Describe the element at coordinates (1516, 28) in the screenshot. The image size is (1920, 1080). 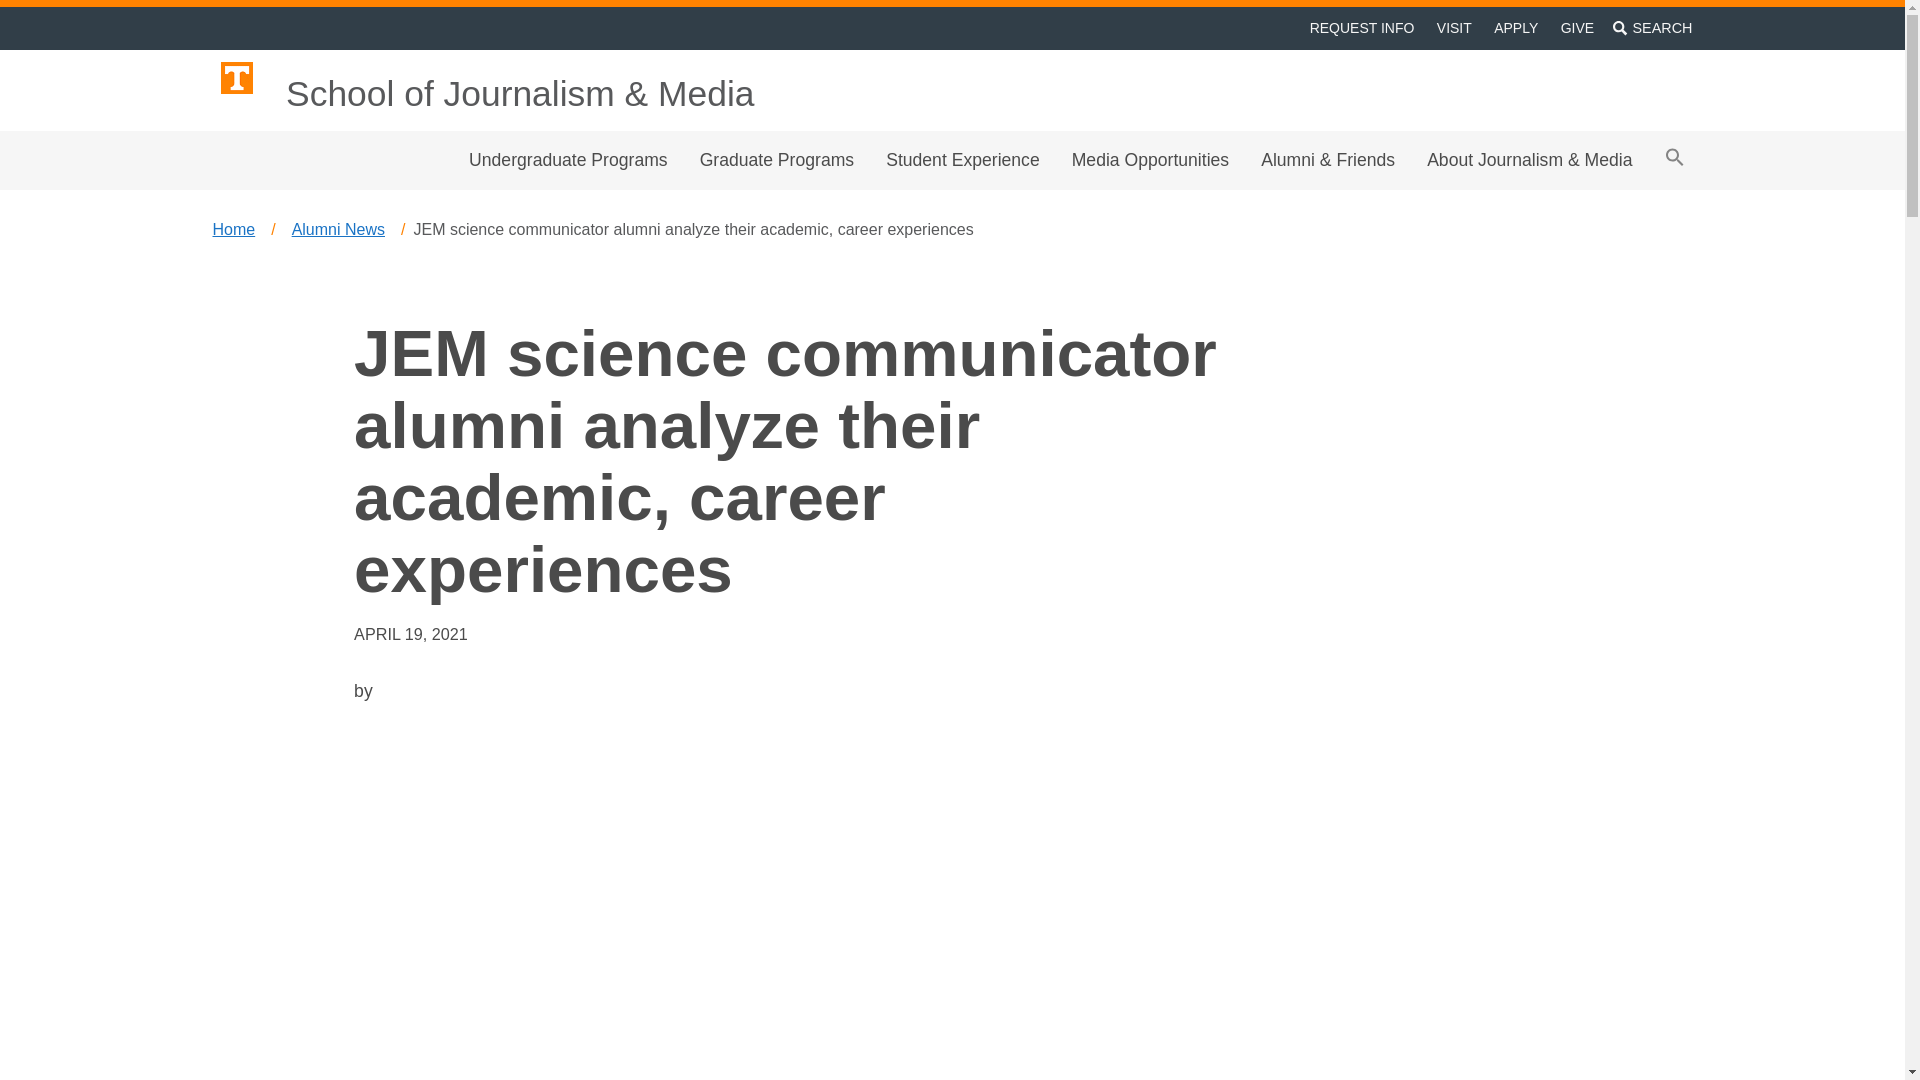
I see `APPLY` at that location.